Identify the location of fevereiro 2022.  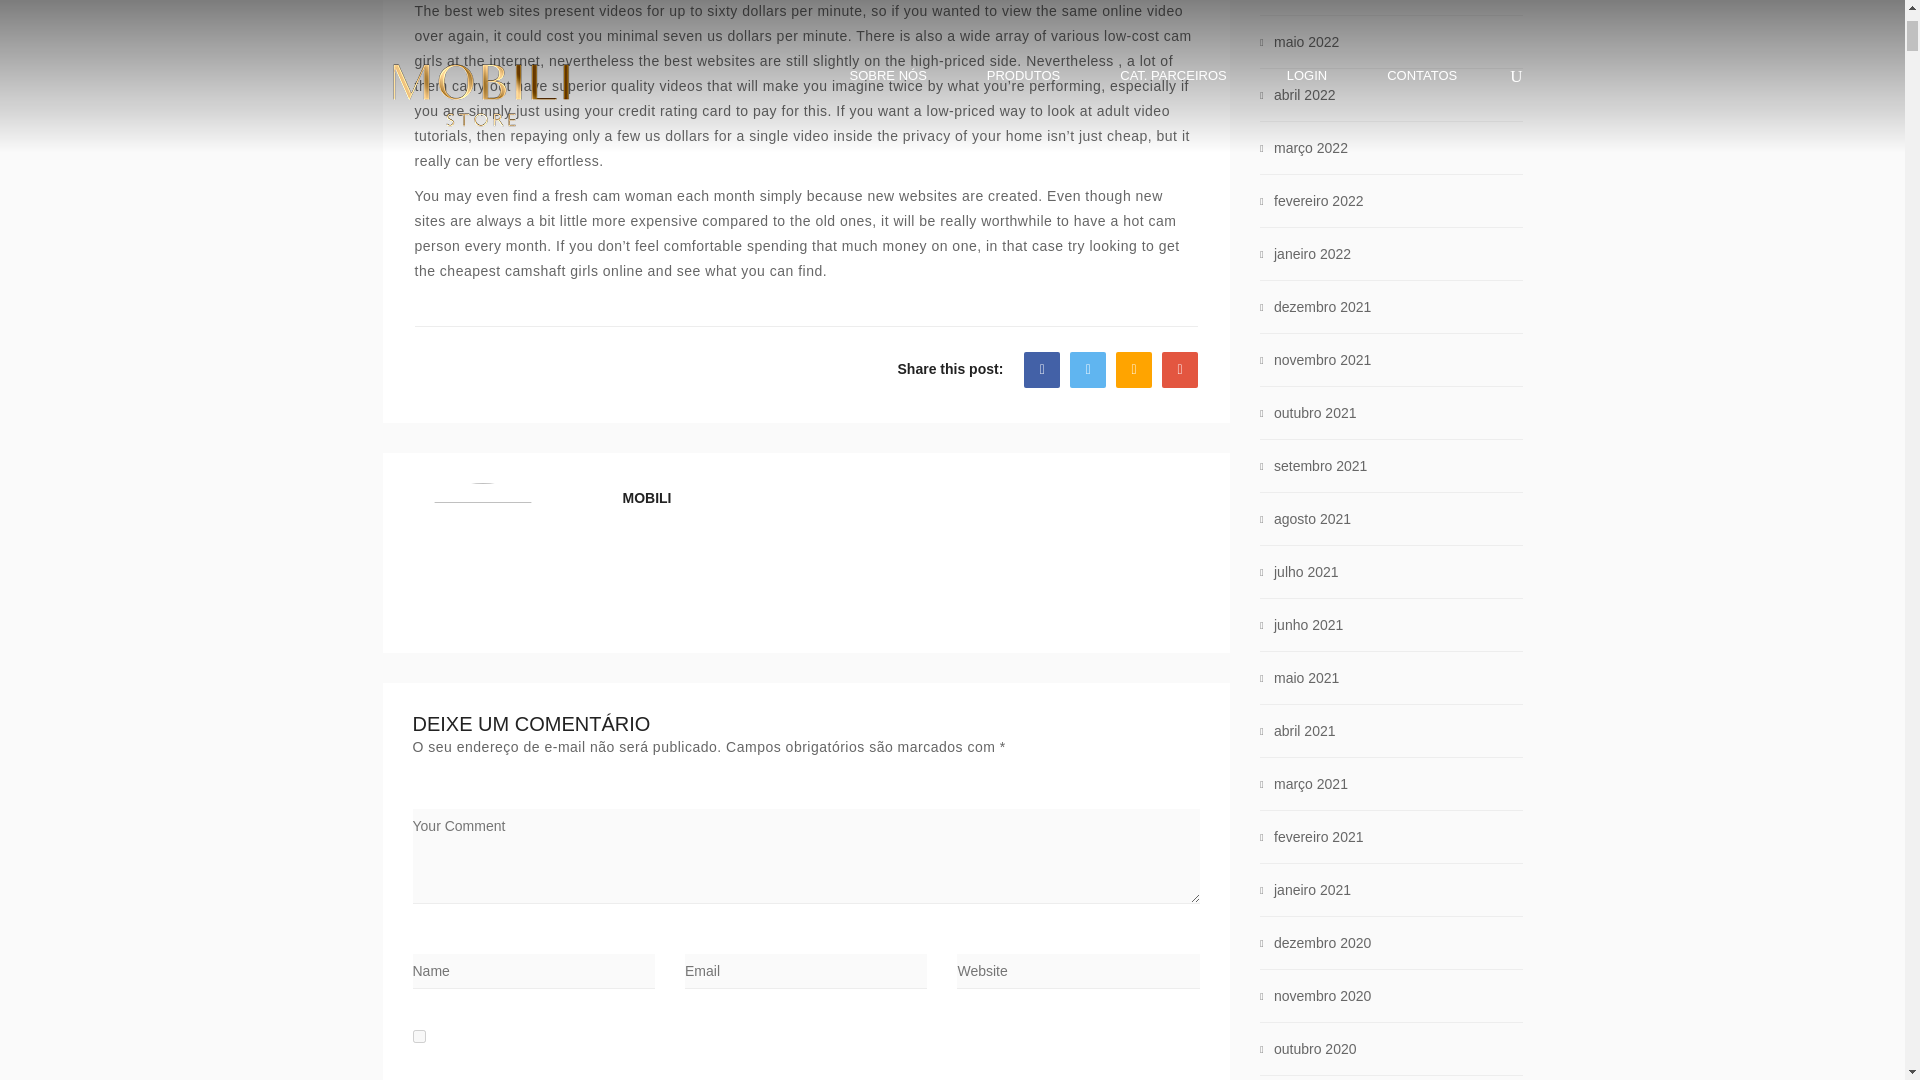
(1318, 201).